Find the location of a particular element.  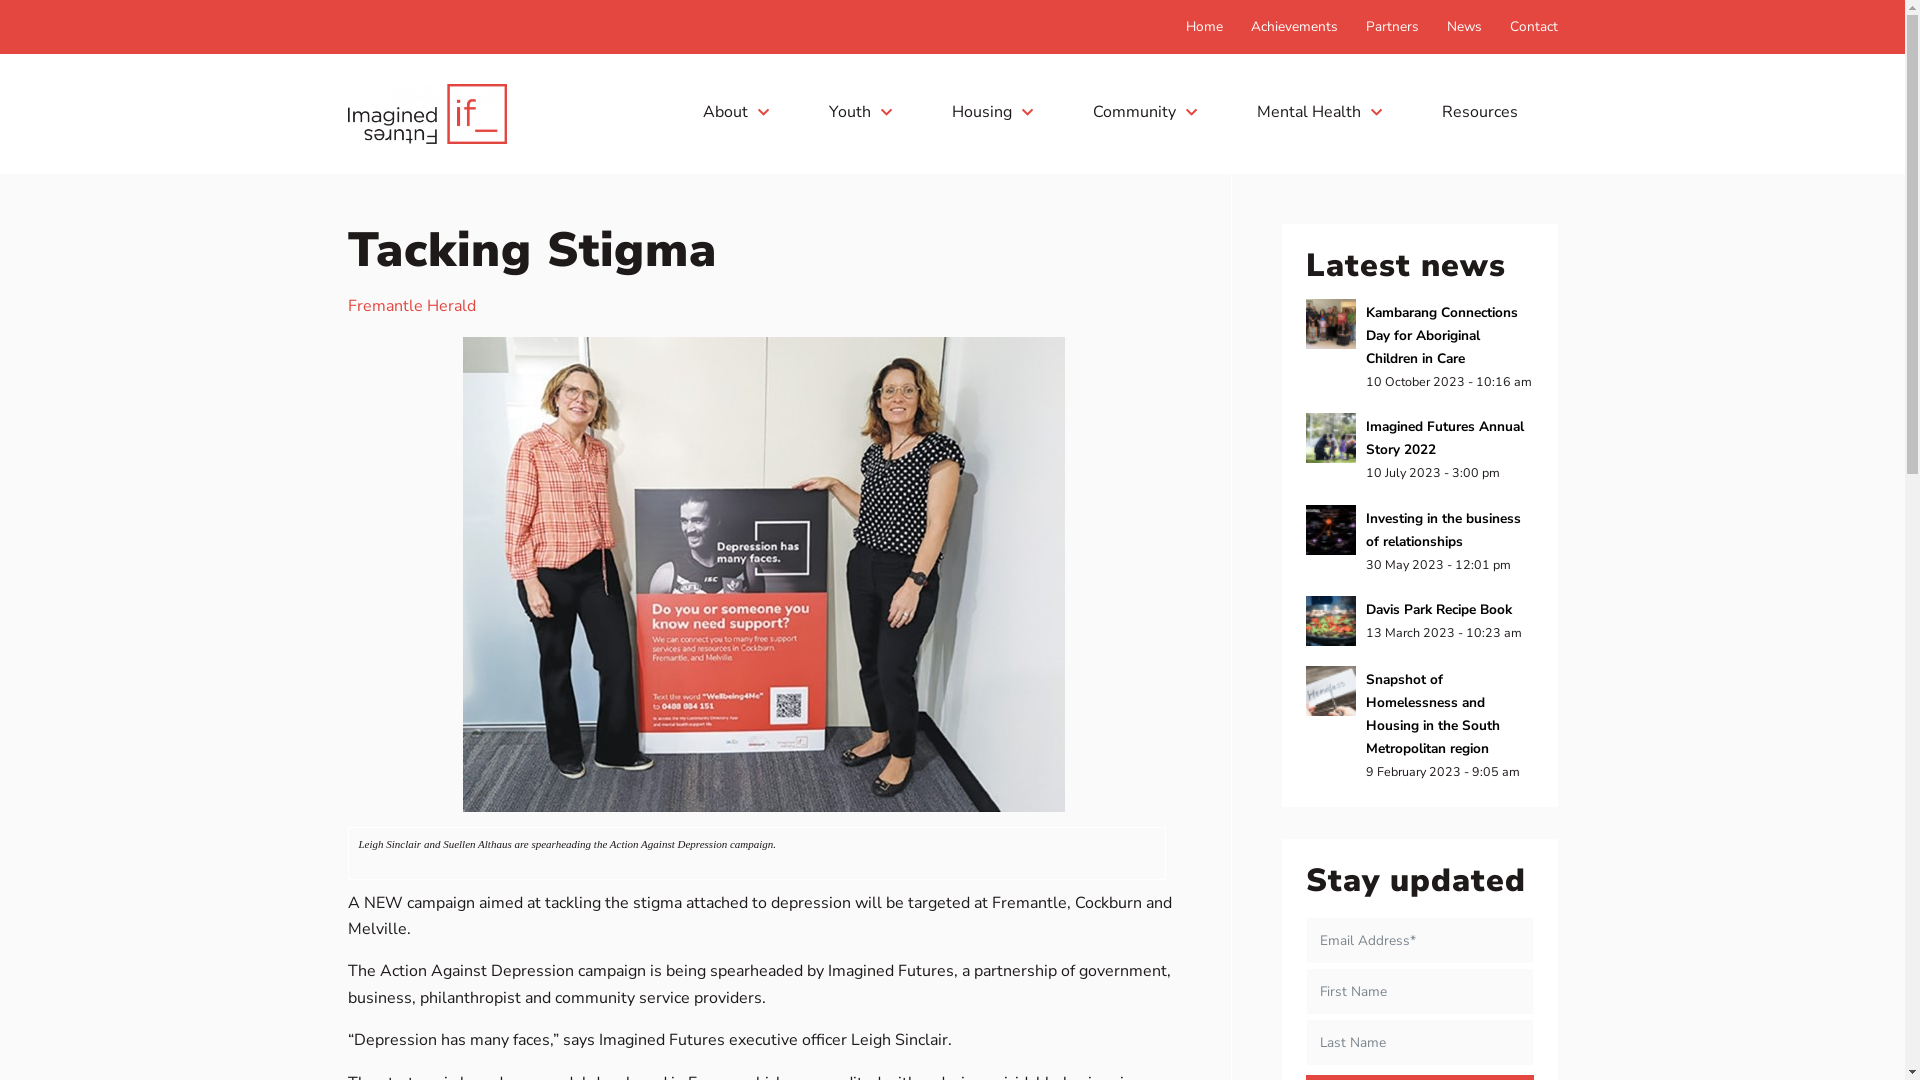

Contact is located at coordinates (1534, 26).